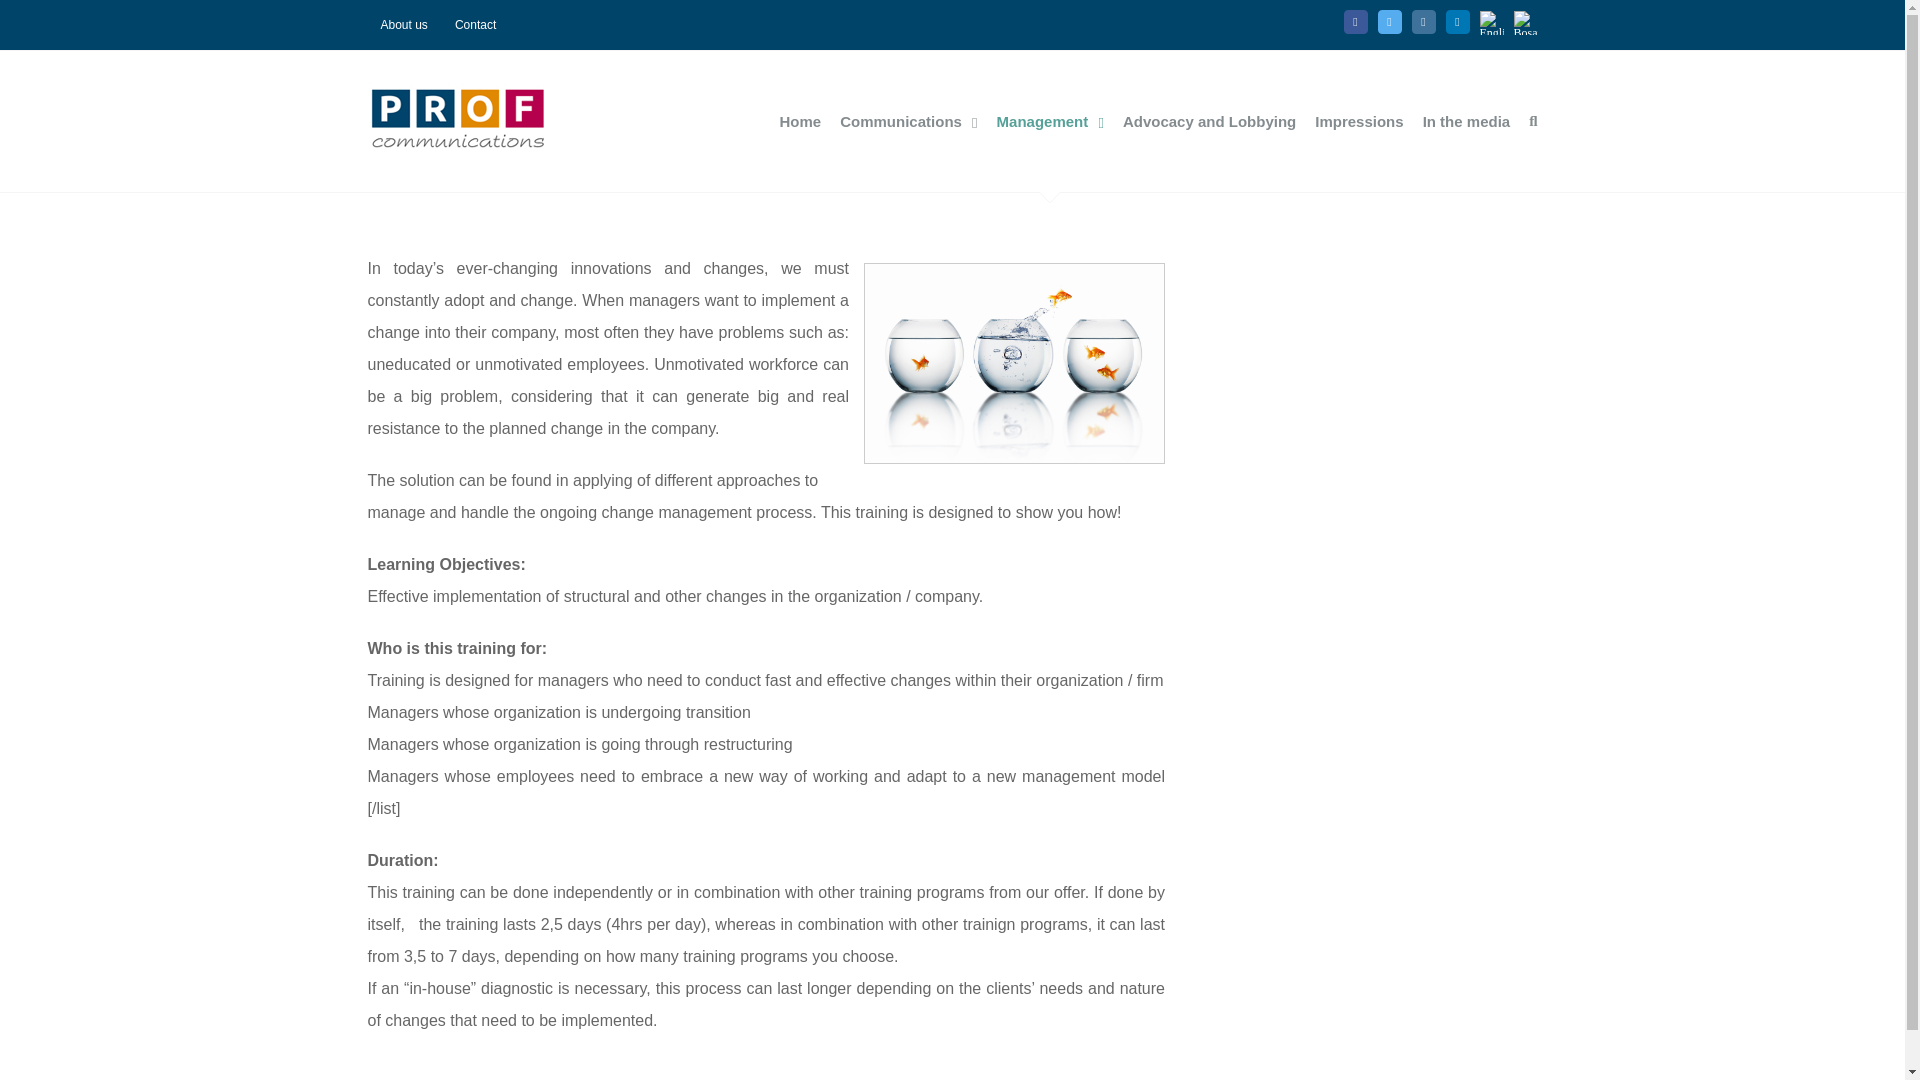 This screenshot has width=1920, height=1080. Describe the element at coordinates (1356, 21) in the screenshot. I see `Facebook` at that location.